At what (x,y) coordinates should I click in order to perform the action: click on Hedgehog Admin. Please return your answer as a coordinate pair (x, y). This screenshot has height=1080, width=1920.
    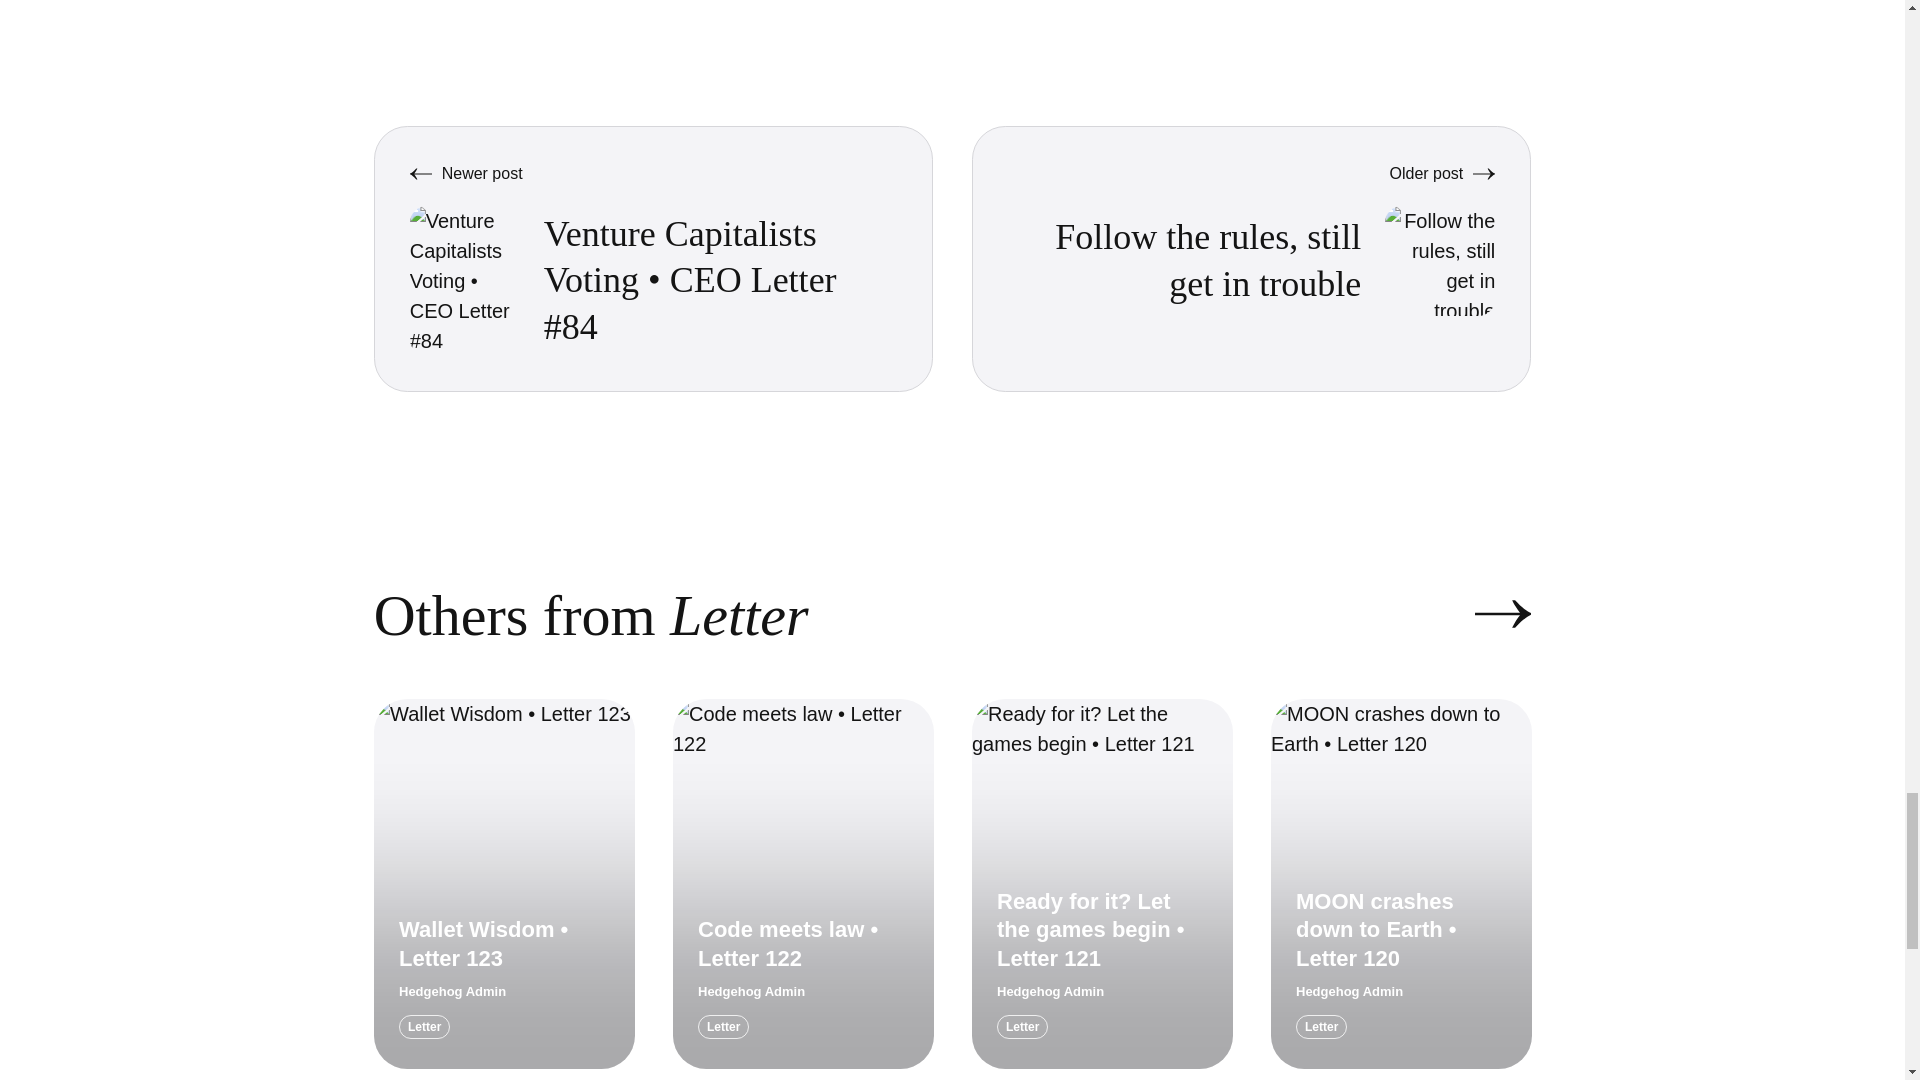
    Looking at the image, I should click on (1050, 992).